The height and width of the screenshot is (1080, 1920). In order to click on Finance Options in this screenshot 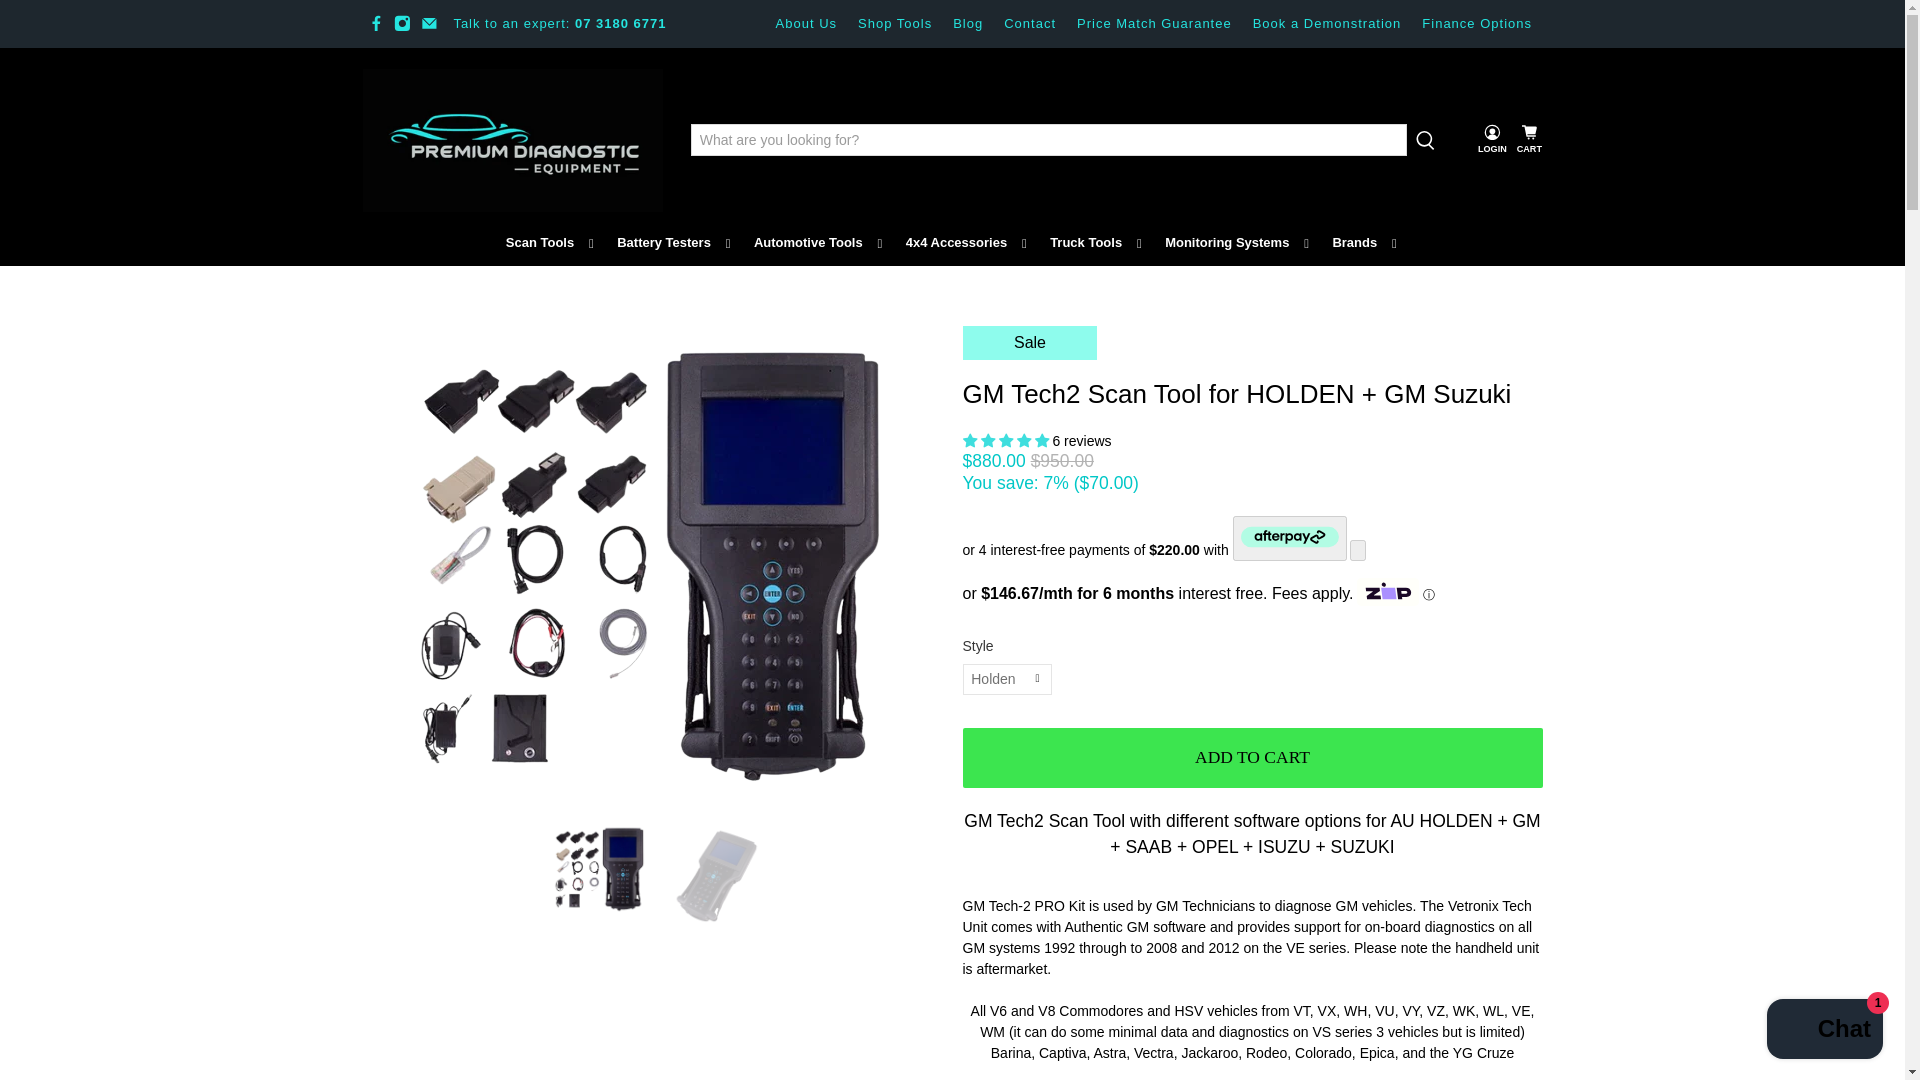, I will do `click(1477, 24)`.